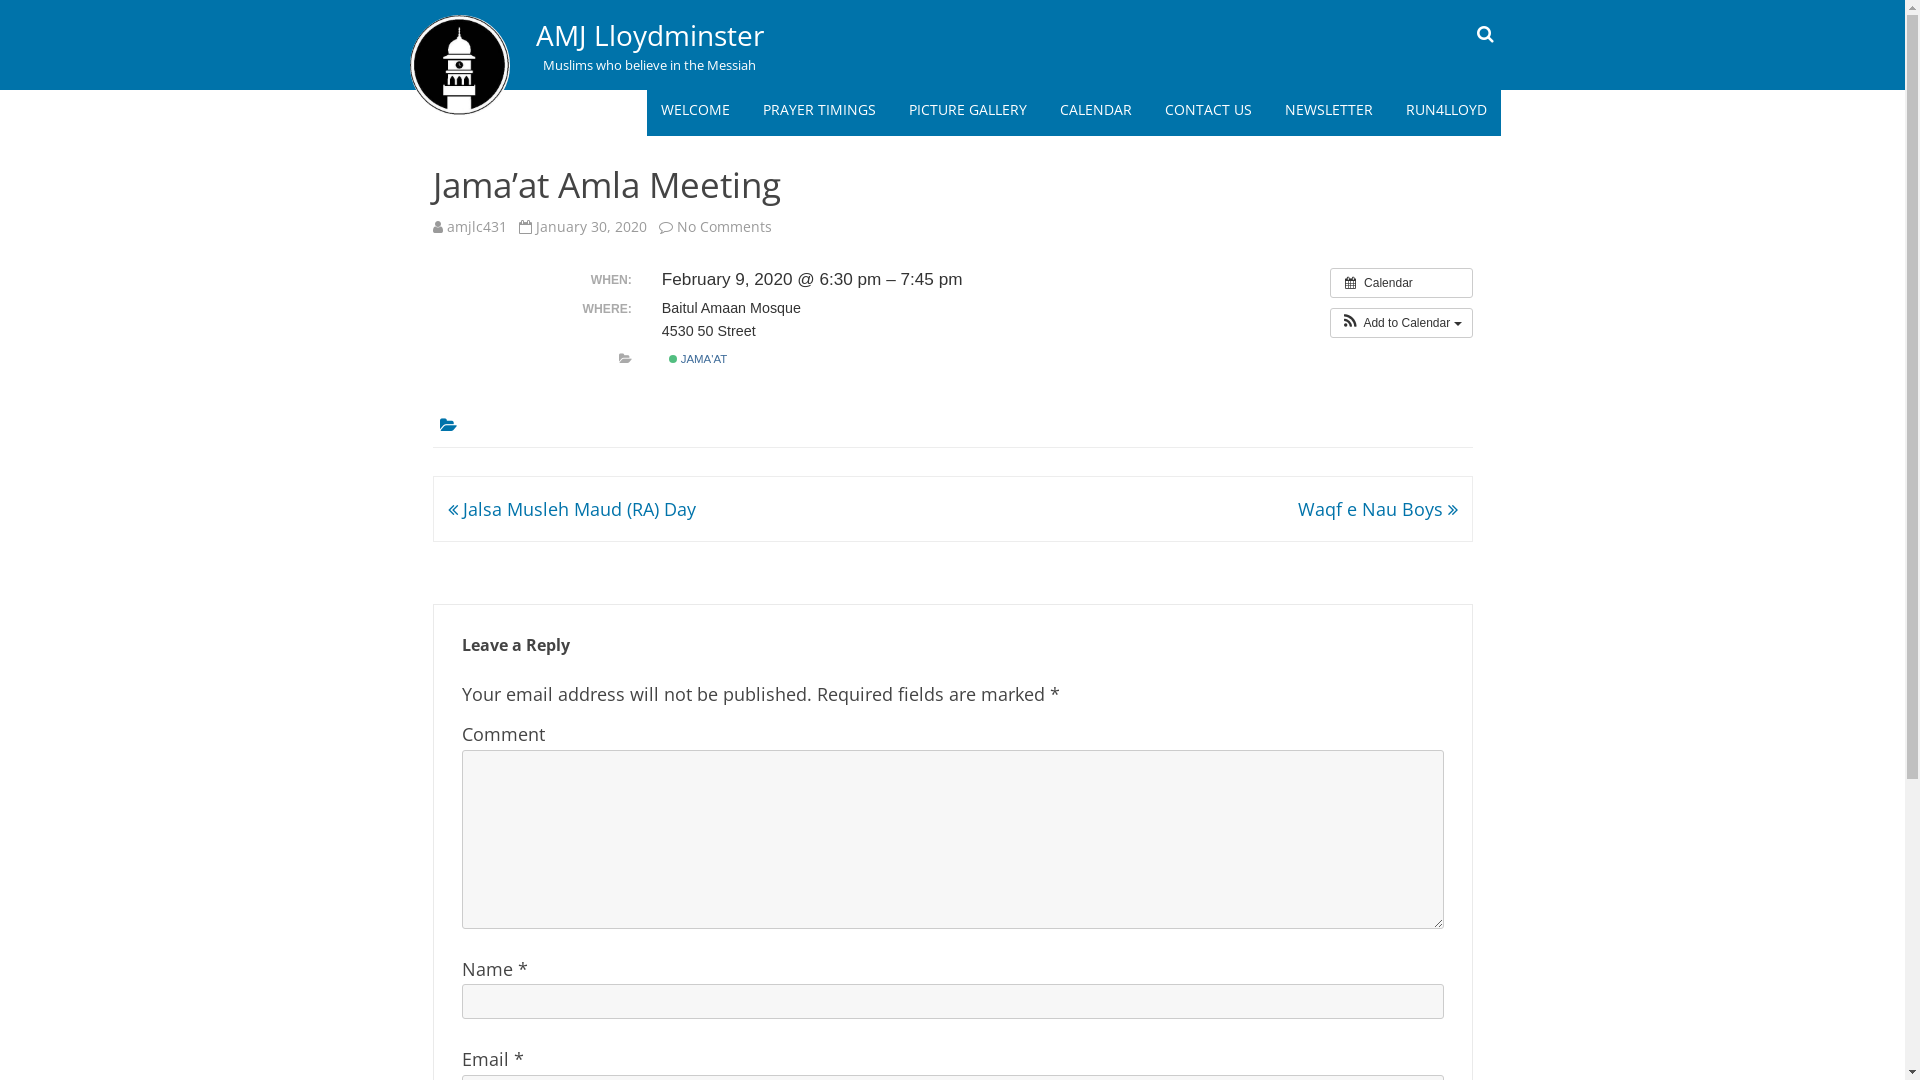 The image size is (1920, 1080). I want to click on amjlc431, so click(476, 226).